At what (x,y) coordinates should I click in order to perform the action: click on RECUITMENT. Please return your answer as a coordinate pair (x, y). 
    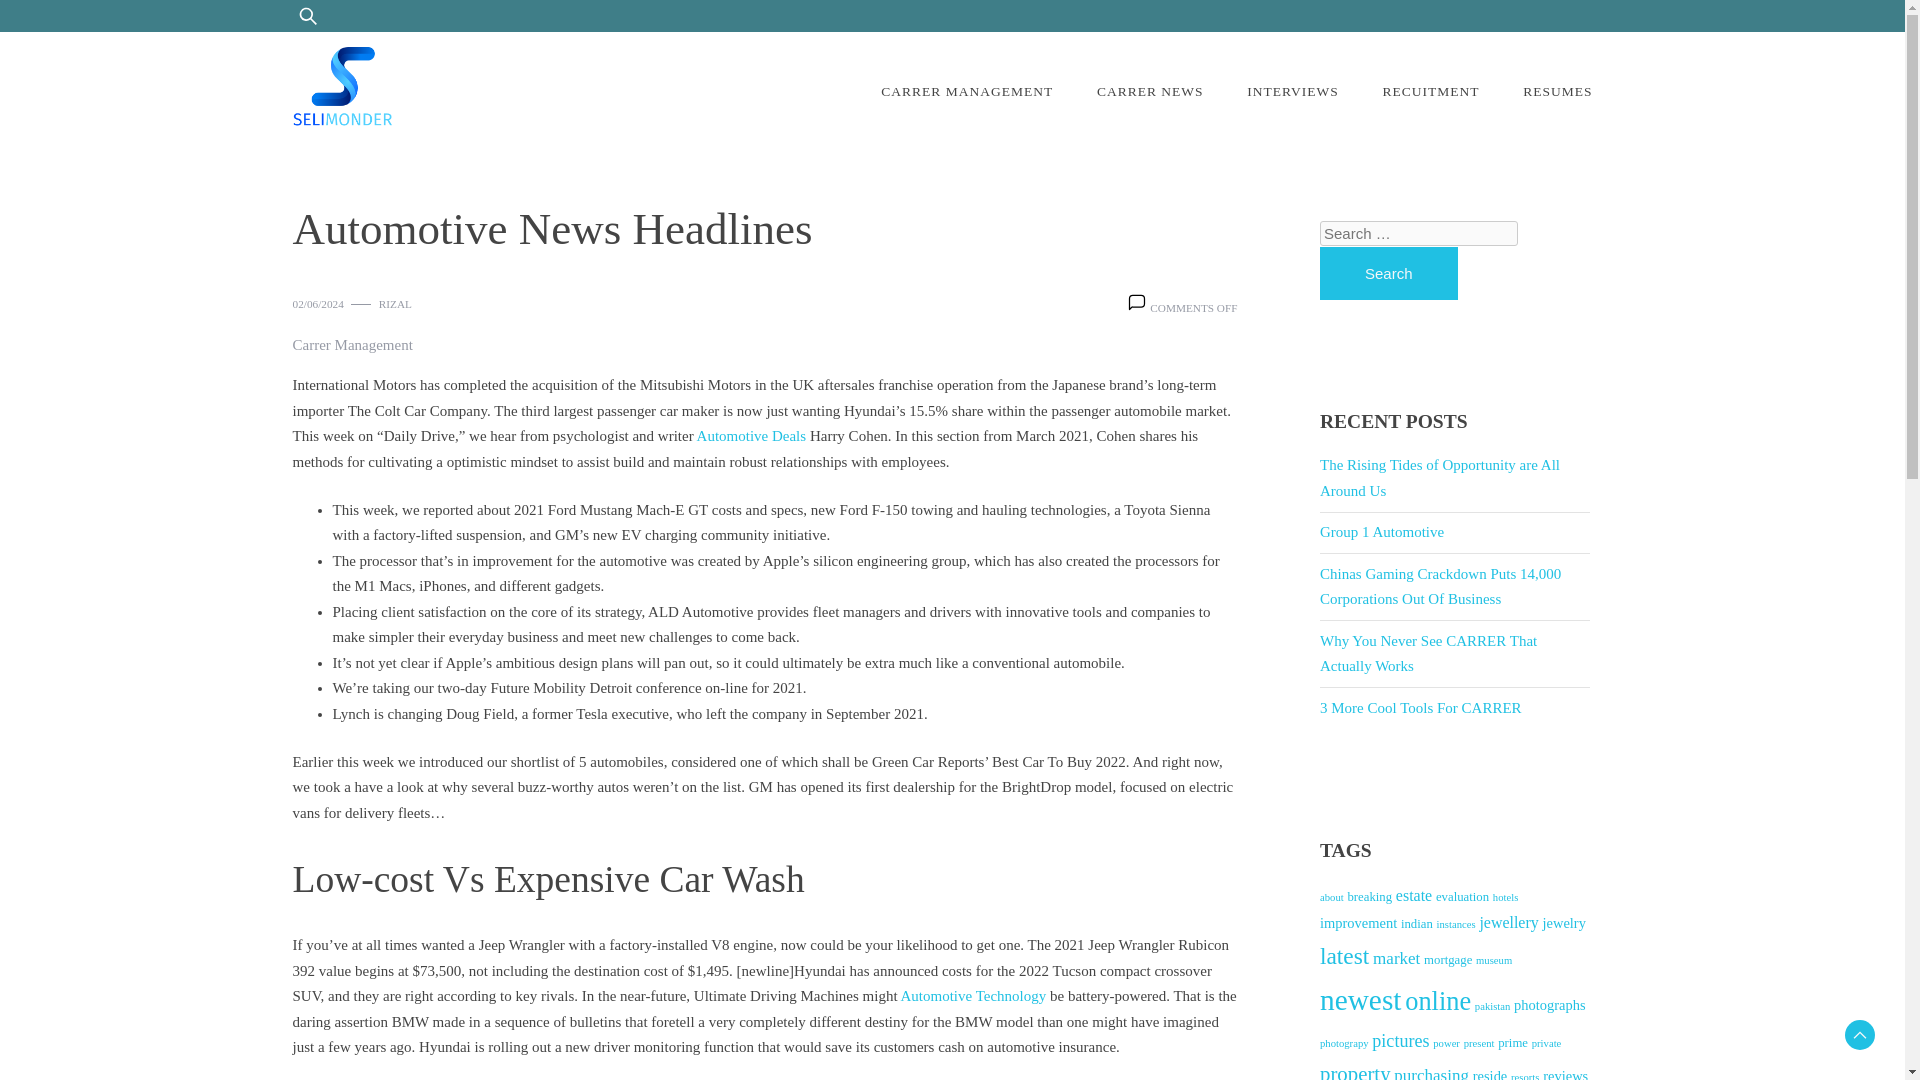
    Looking at the image, I should click on (1430, 92).